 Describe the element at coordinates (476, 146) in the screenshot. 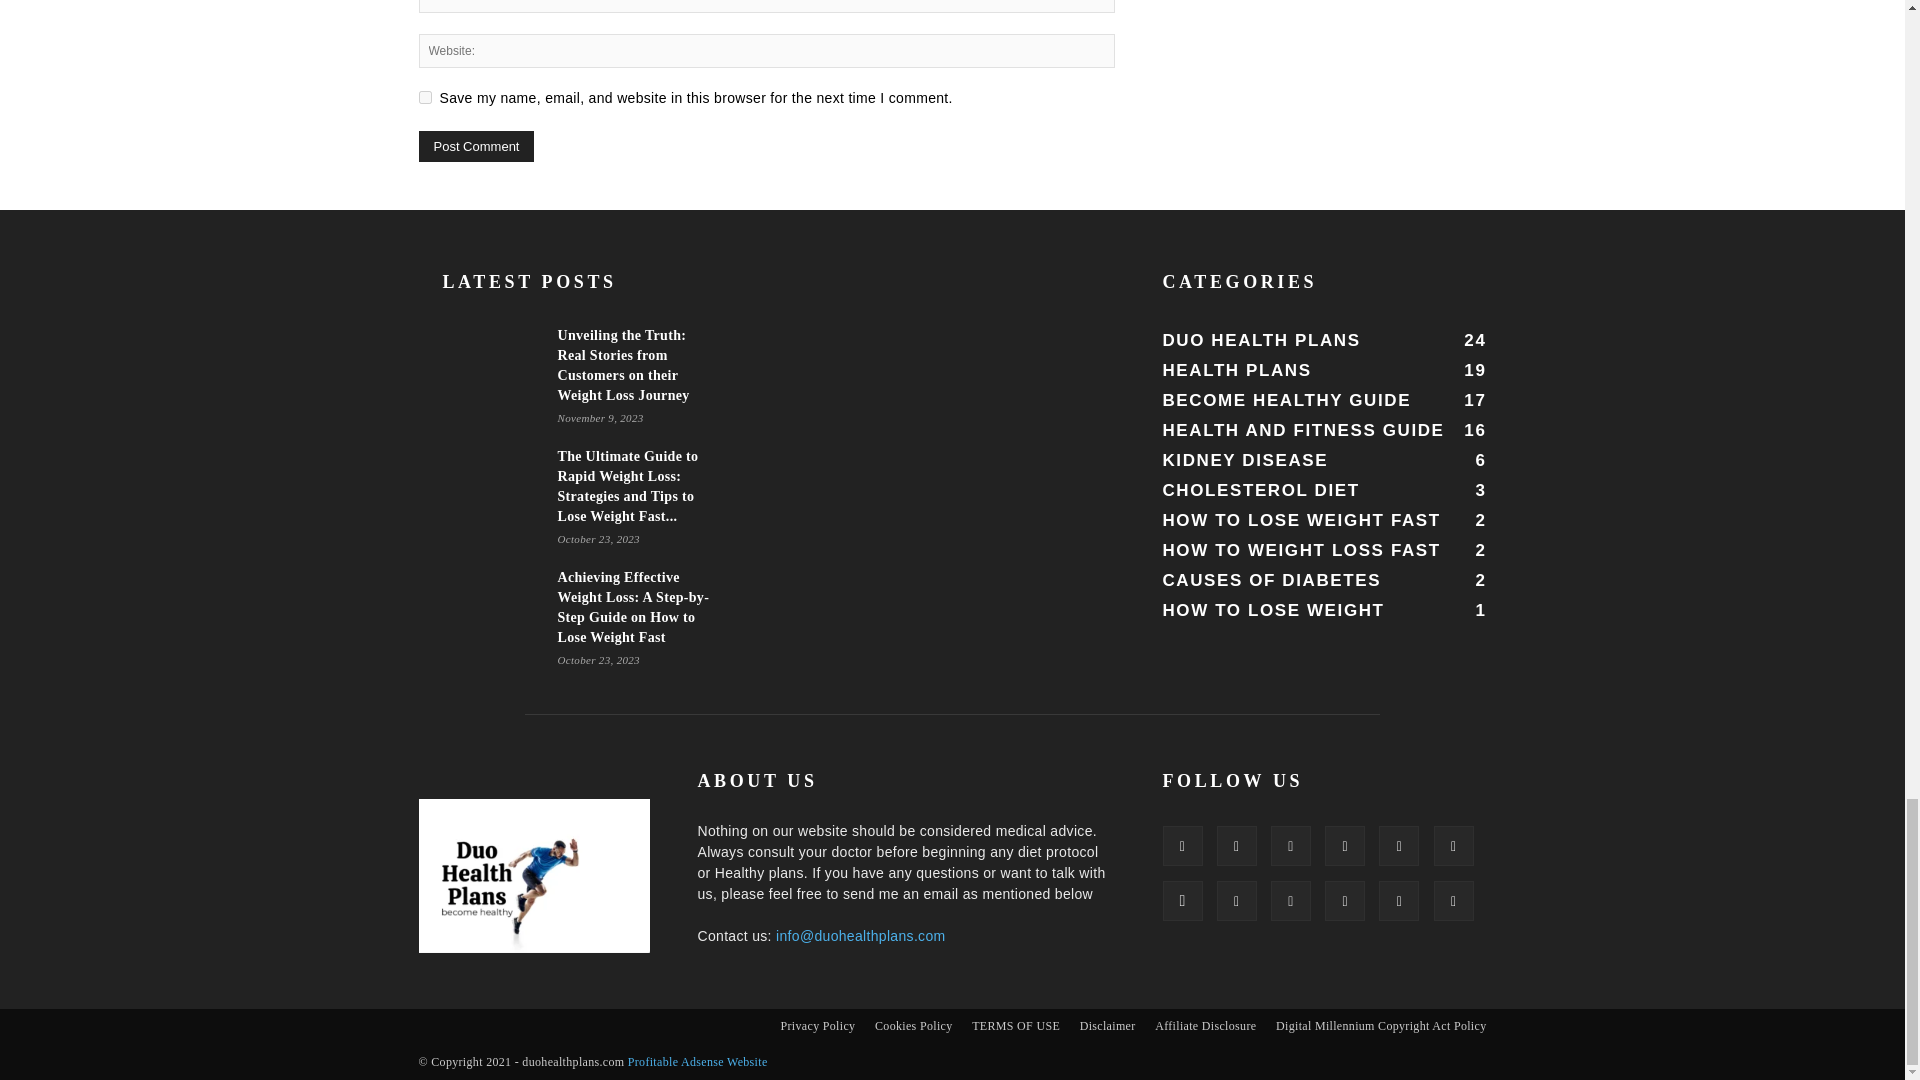

I see `Post Comment` at that location.